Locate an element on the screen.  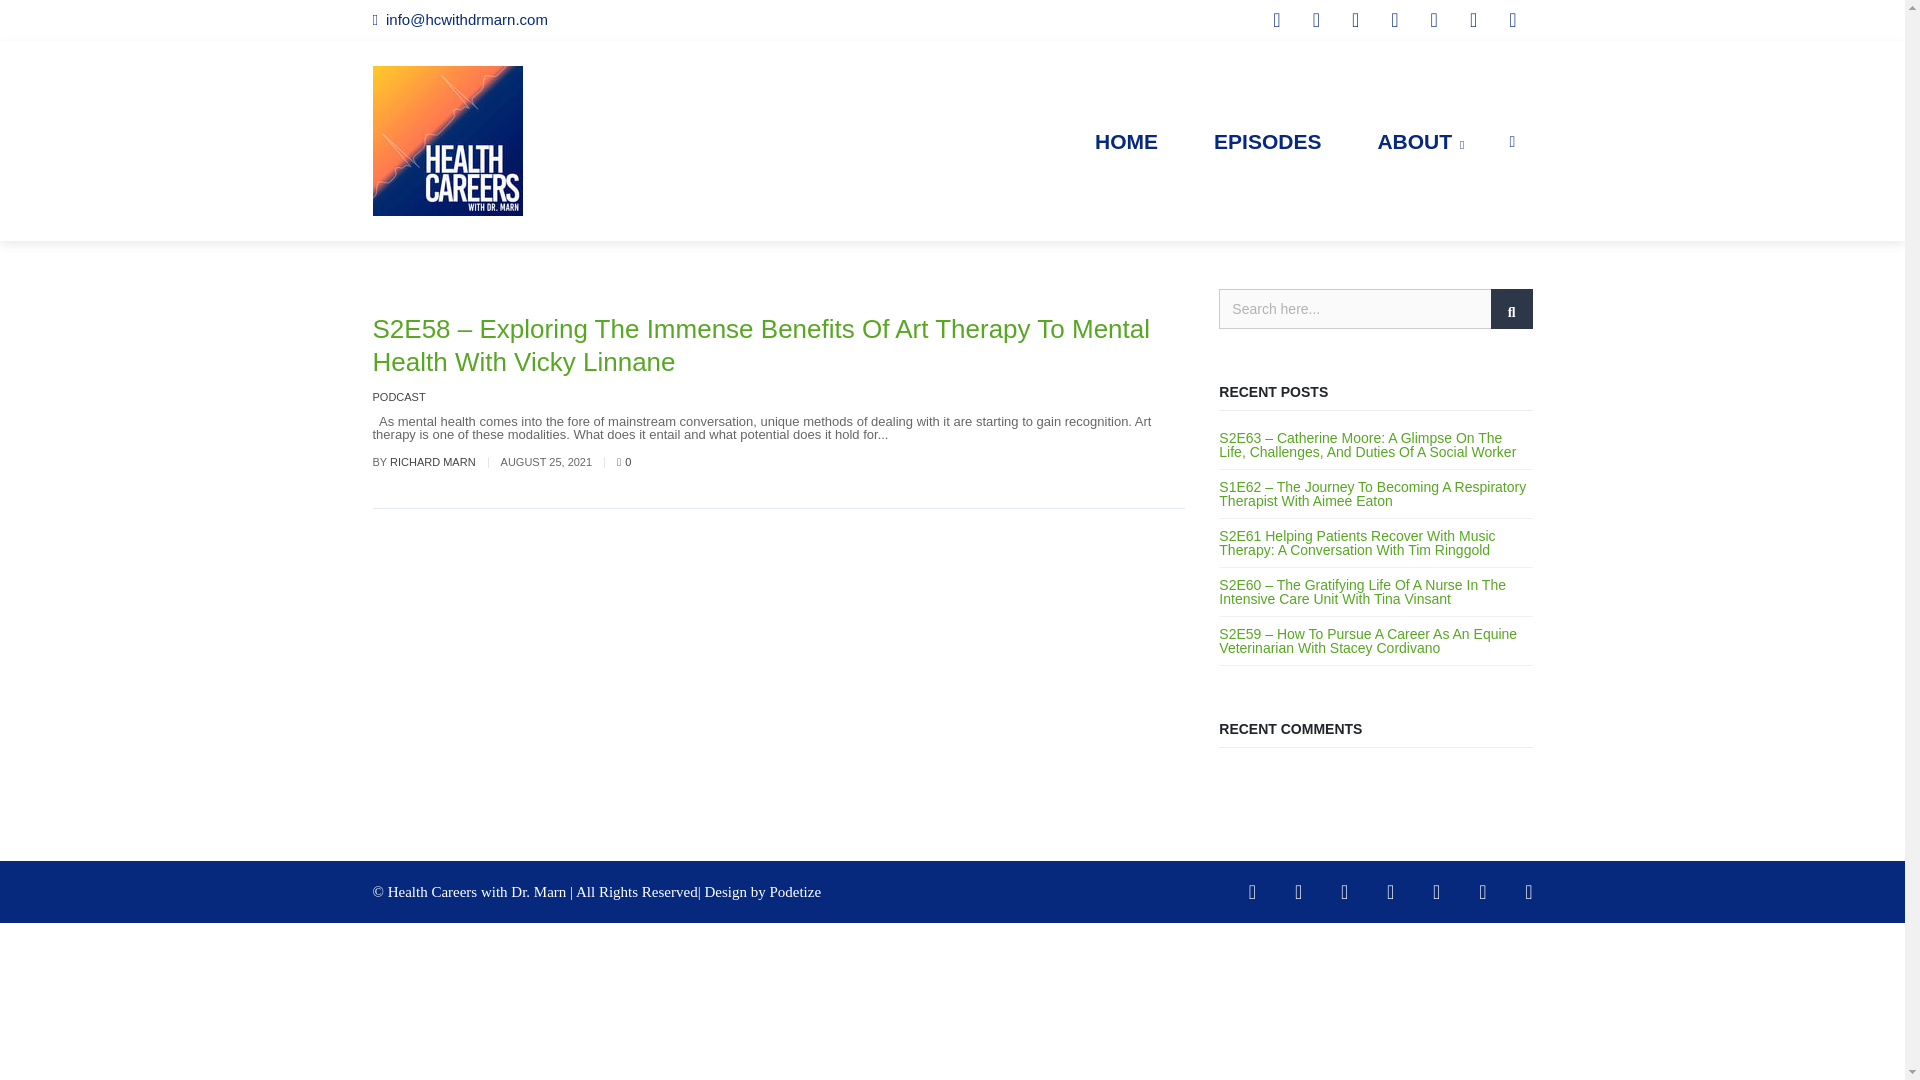
RICHARD MARN is located at coordinates (432, 461).